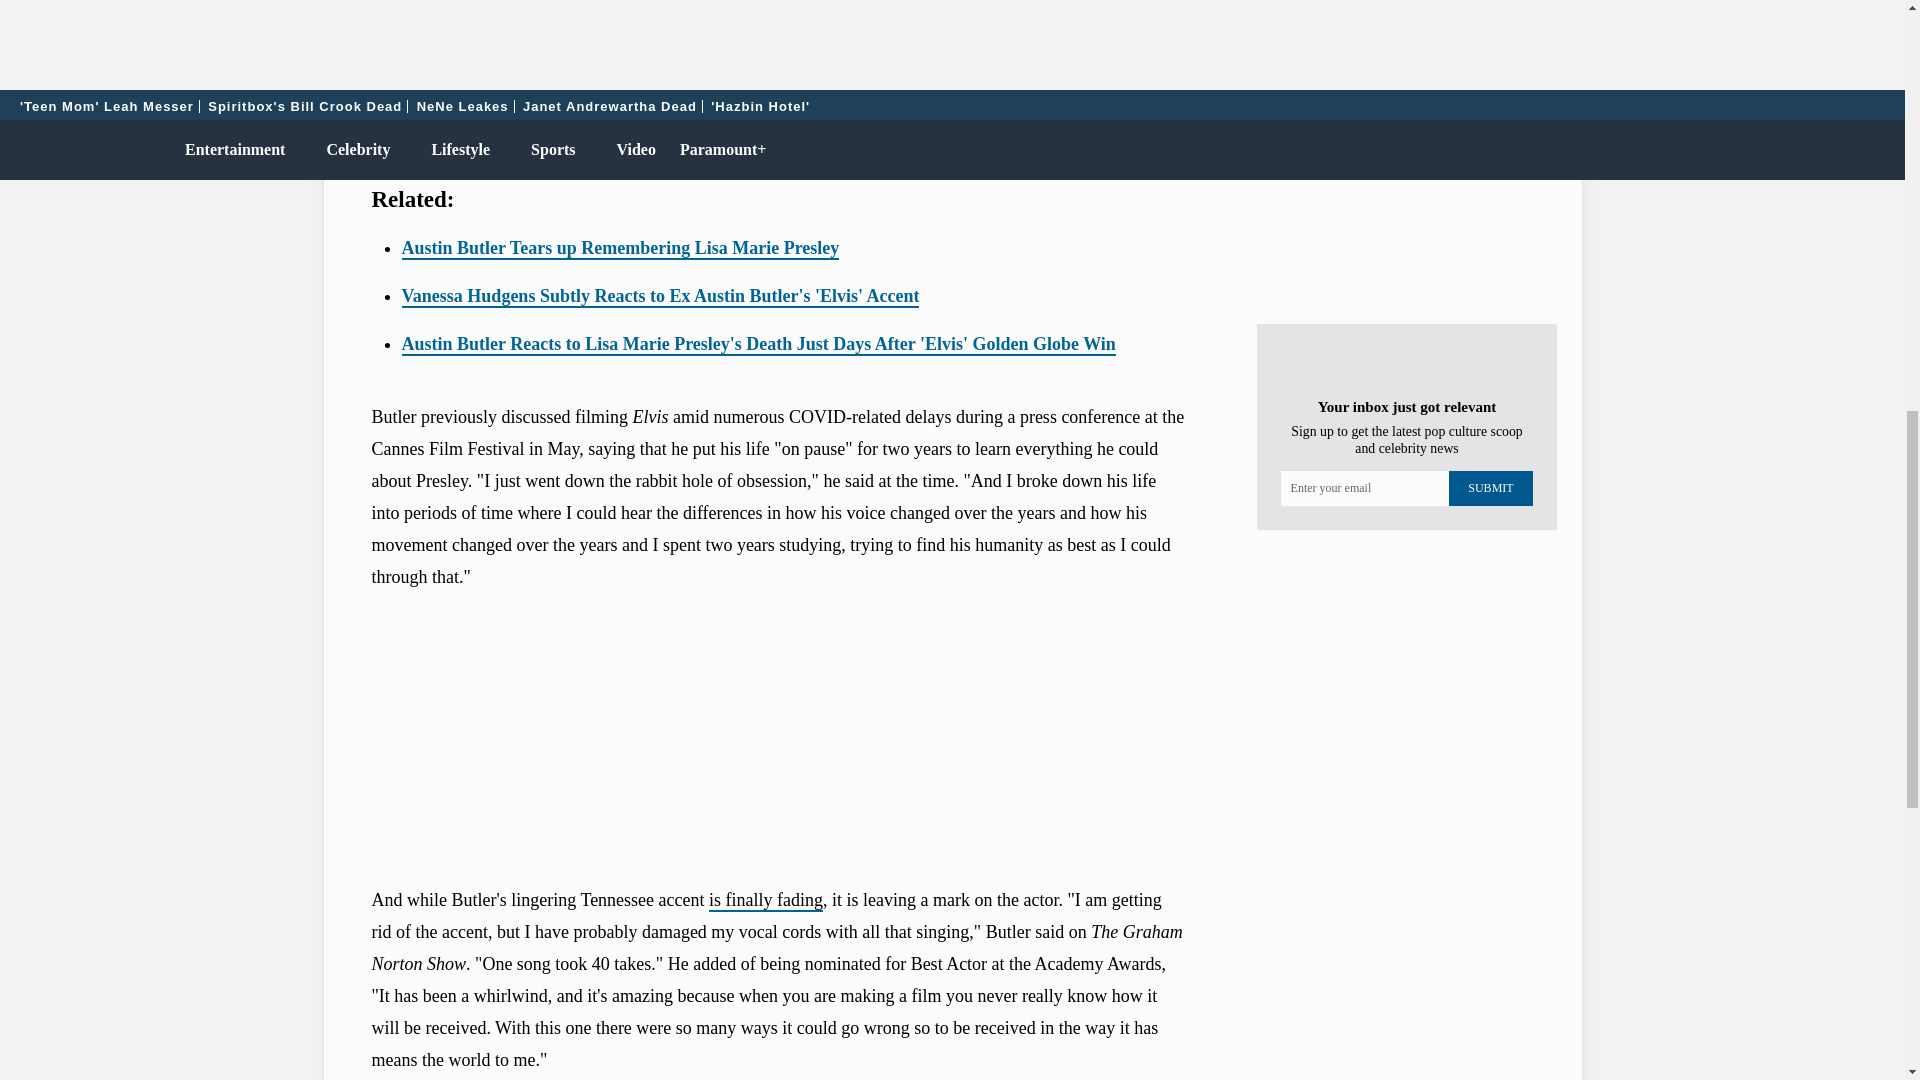 Image resolution: width=1920 pixels, height=1080 pixels. I want to click on submit, so click(1490, 488).